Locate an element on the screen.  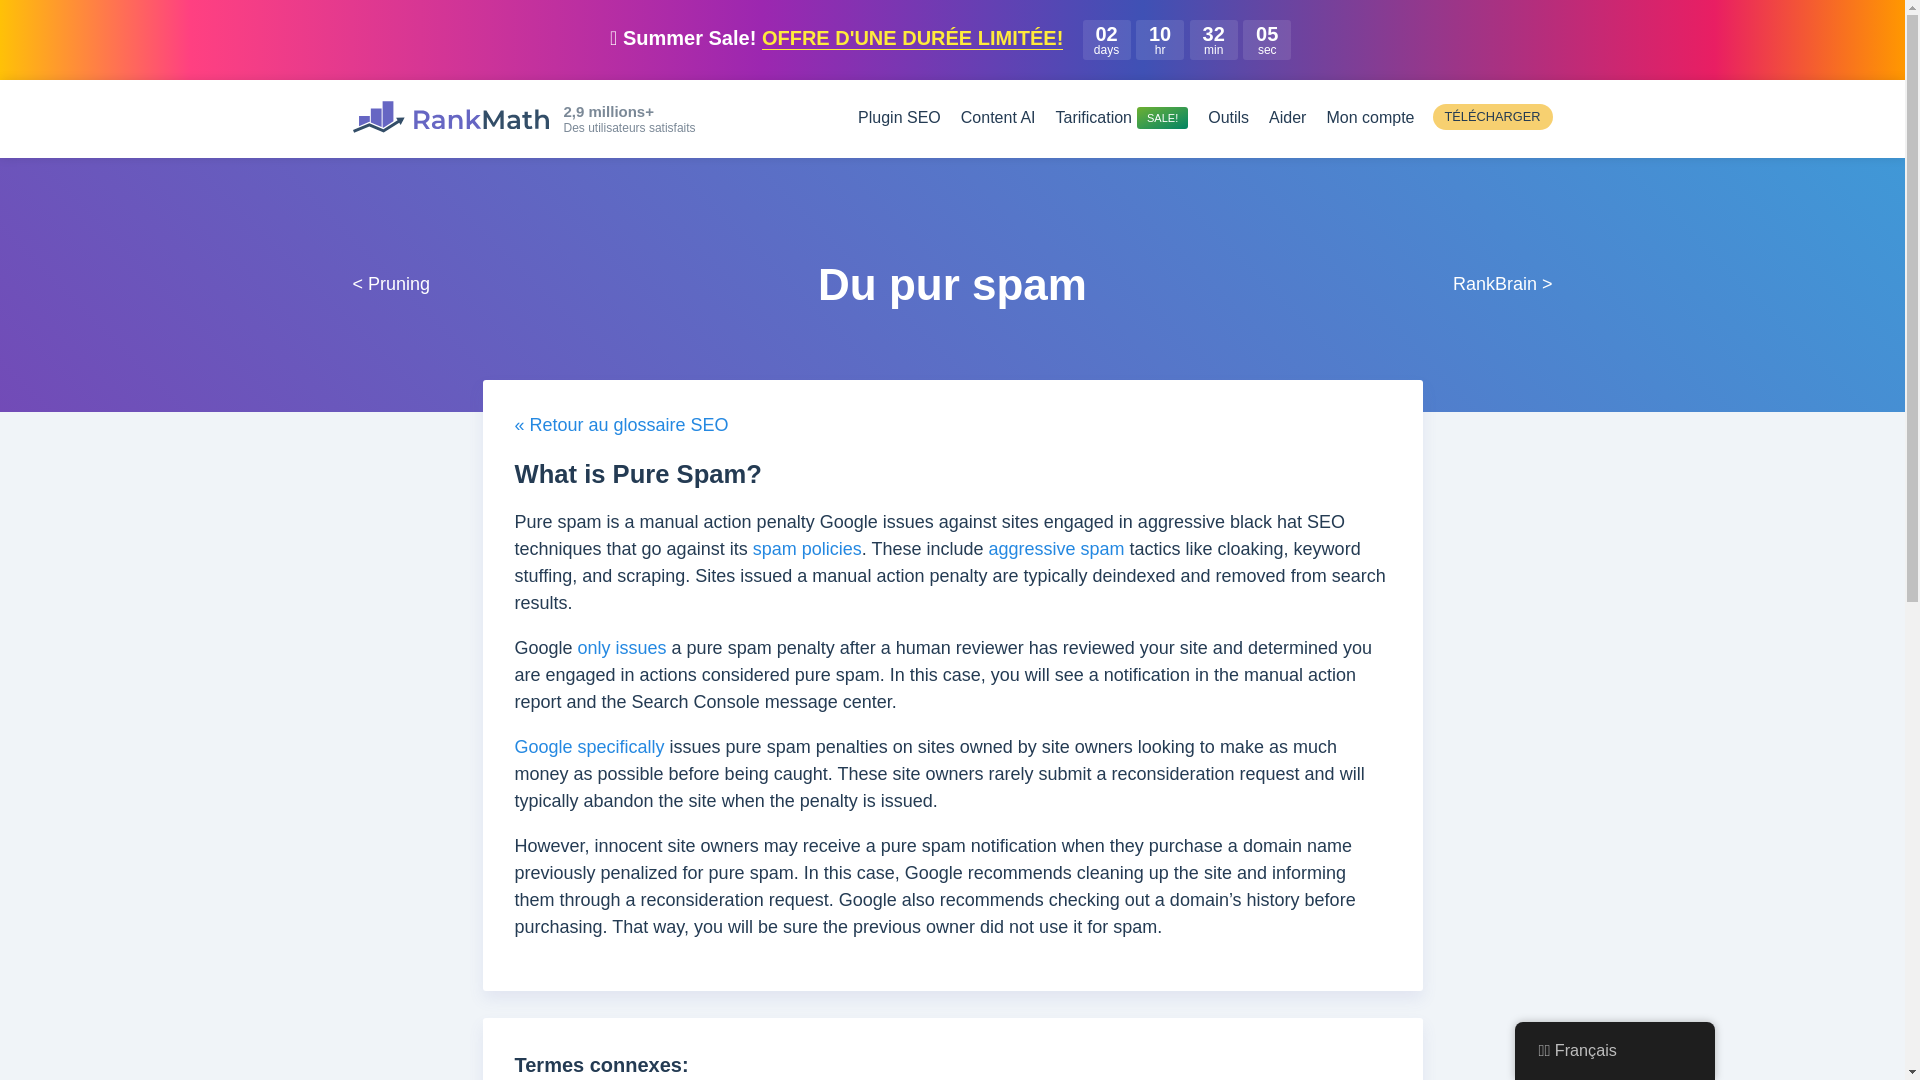
Google specifically is located at coordinates (589, 746).